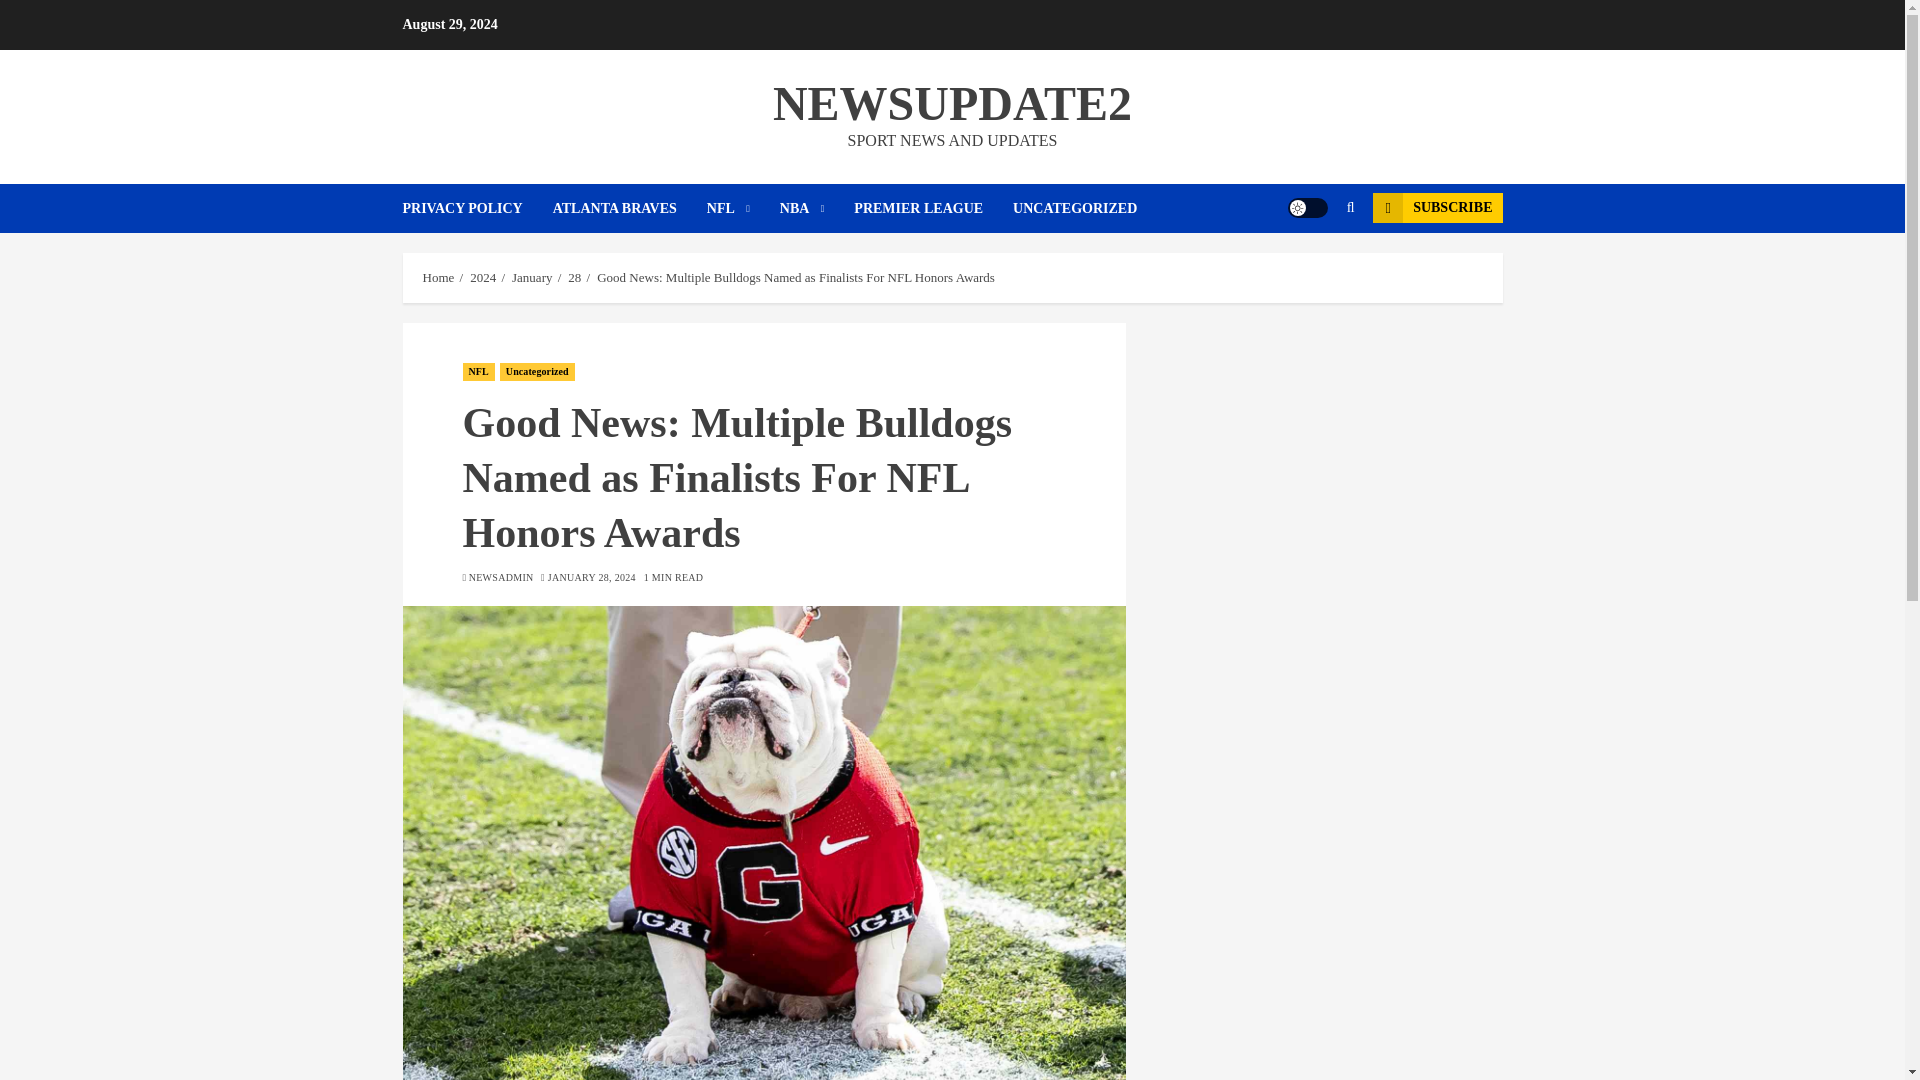 The width and height of the screenshot is (1920, 1080). What do you see at coordinates (500, 578) in the screenshot?
I see `NEWSADMIN` at bounding box center [500, 578].